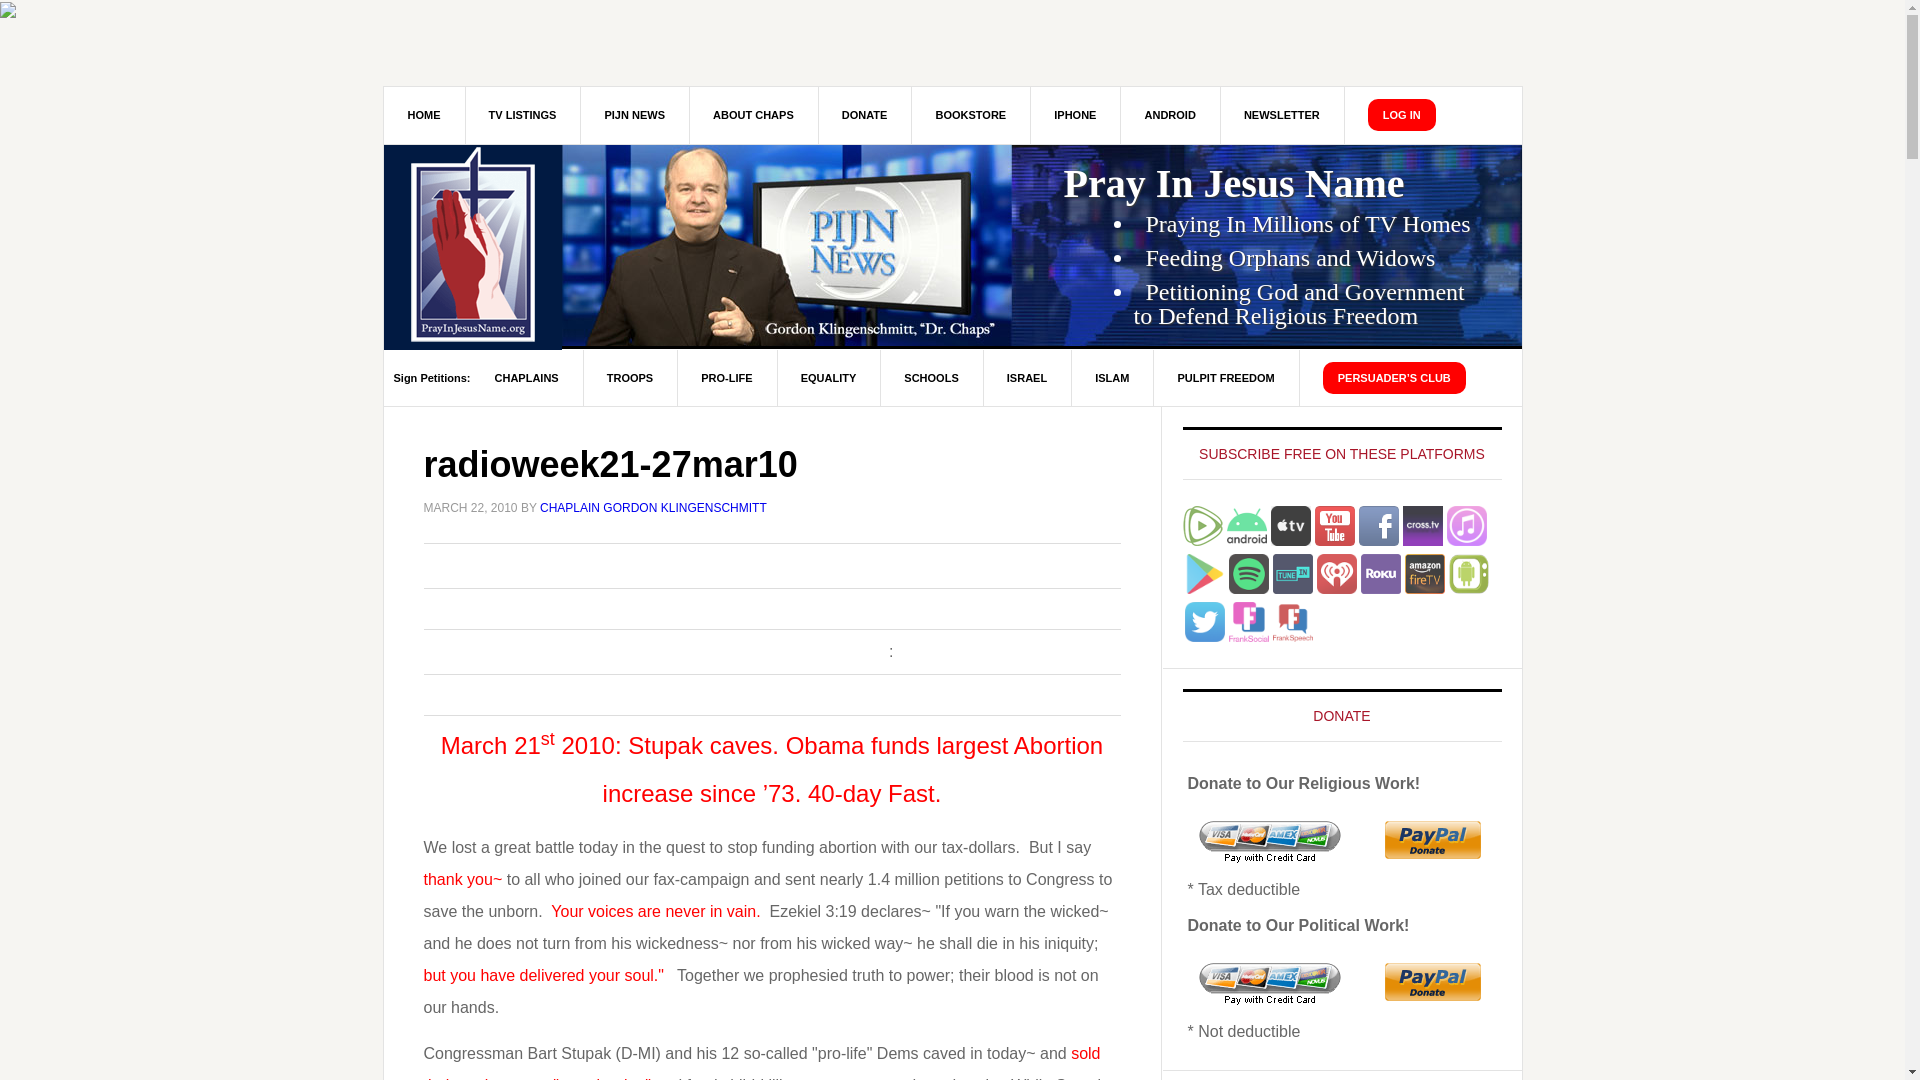  Describe the element at coordinates (829, 378) in the screenshot. I see `EQUALITY` at that location.